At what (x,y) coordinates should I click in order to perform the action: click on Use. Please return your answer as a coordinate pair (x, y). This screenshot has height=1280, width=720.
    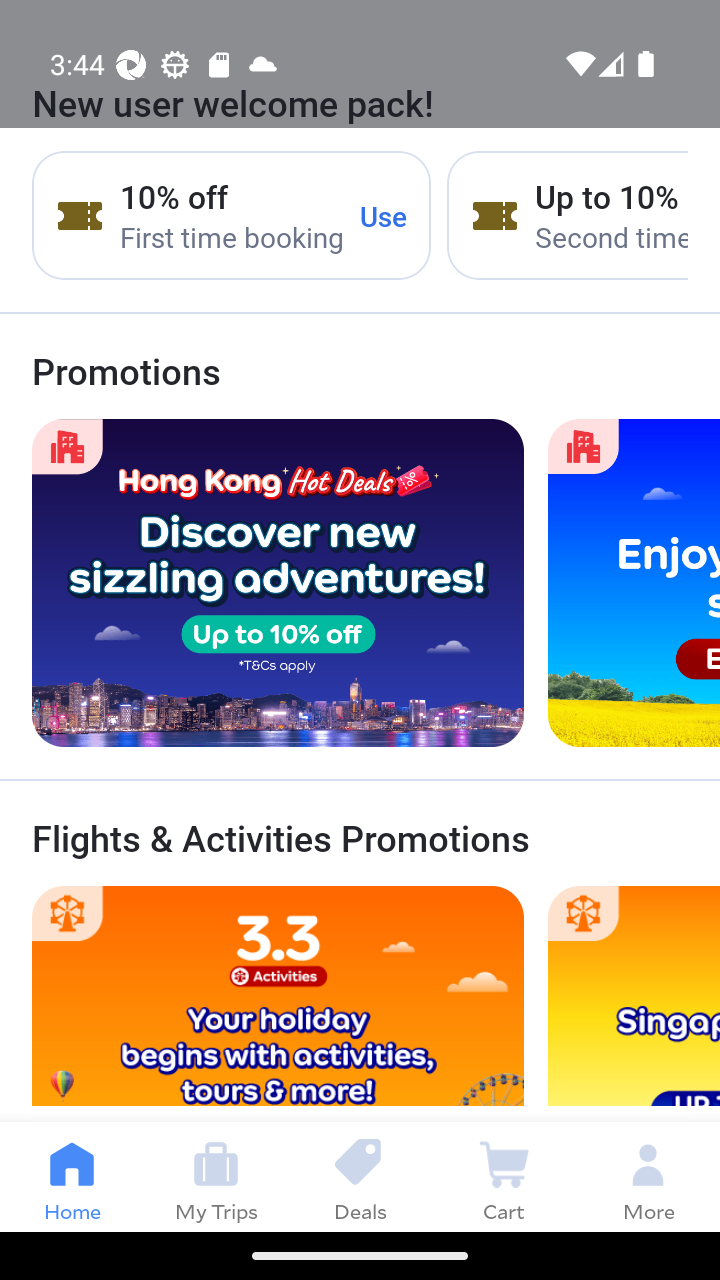
    Looking at the image, I should click on (384, 215).